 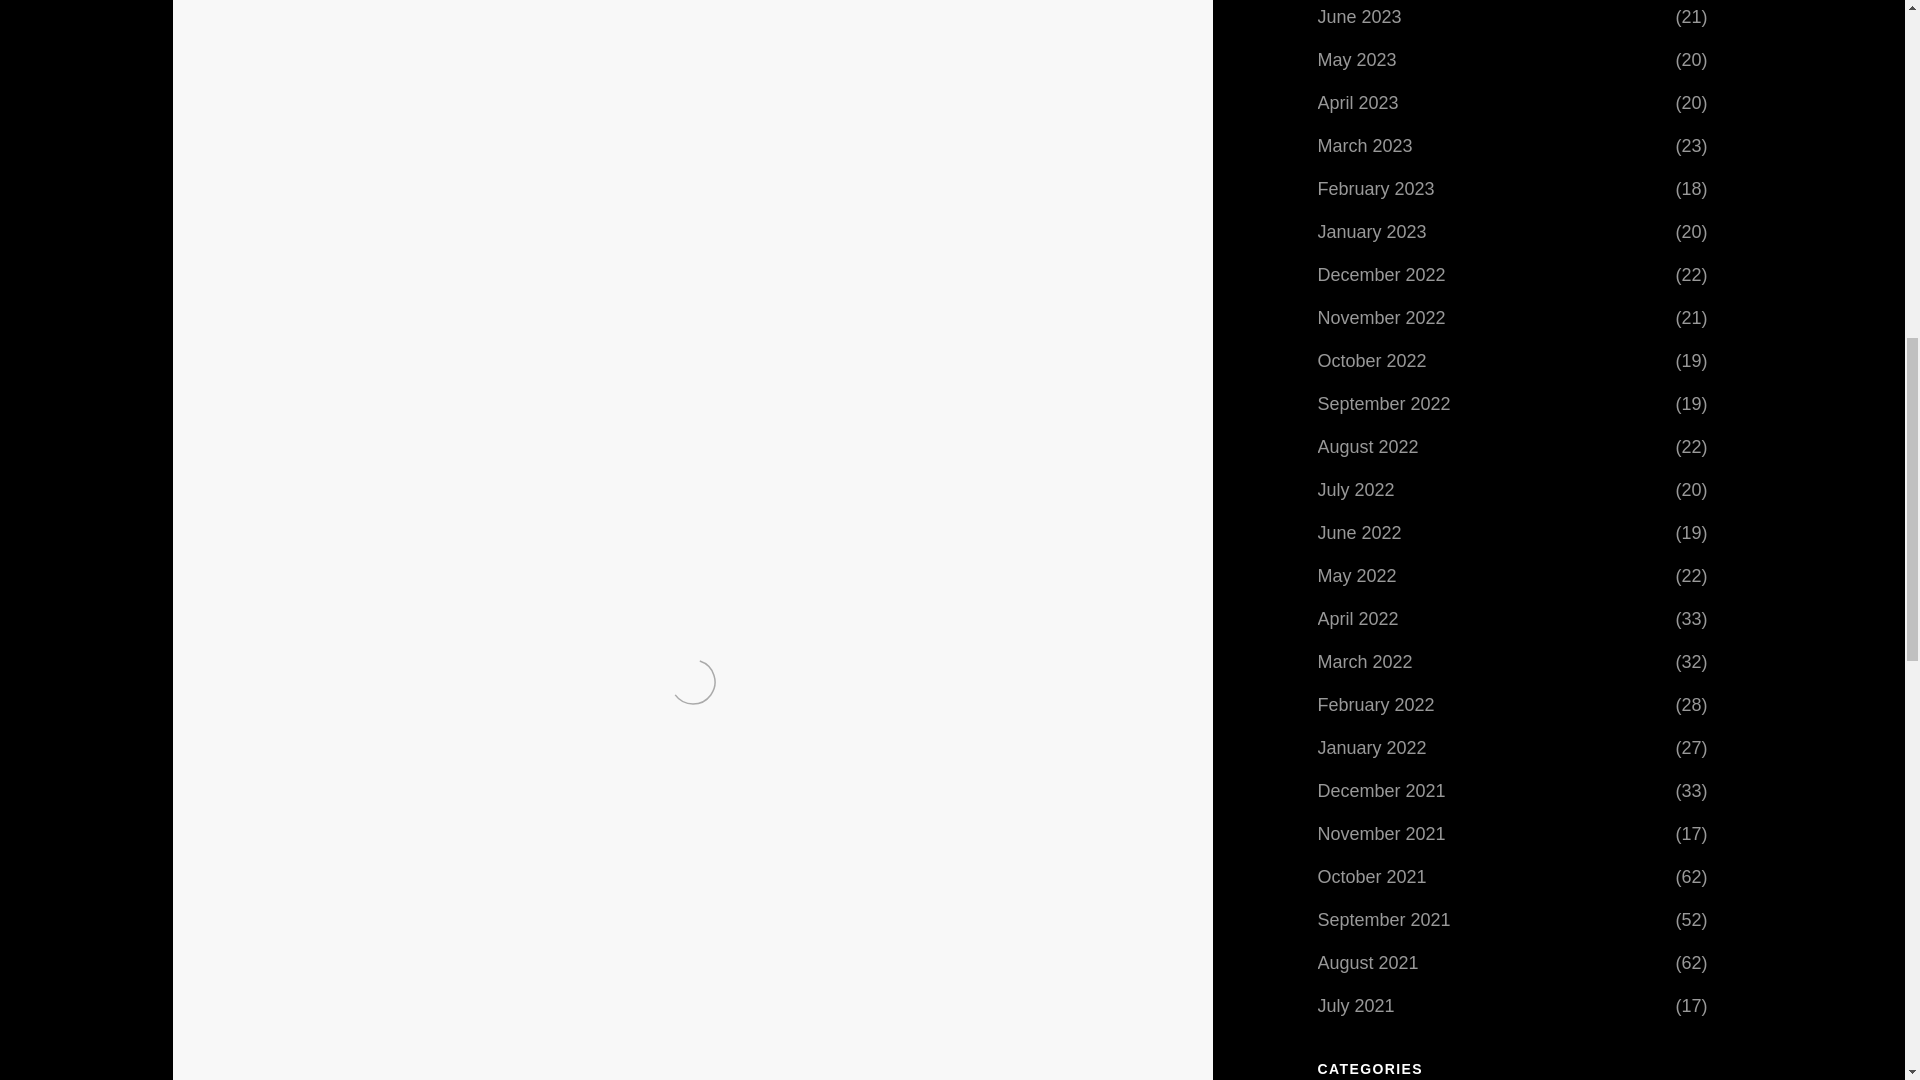 What do you see at coordinates (1381, 274) in the screenshot?
I see `December 2022` at bounding box center [1381, 274].